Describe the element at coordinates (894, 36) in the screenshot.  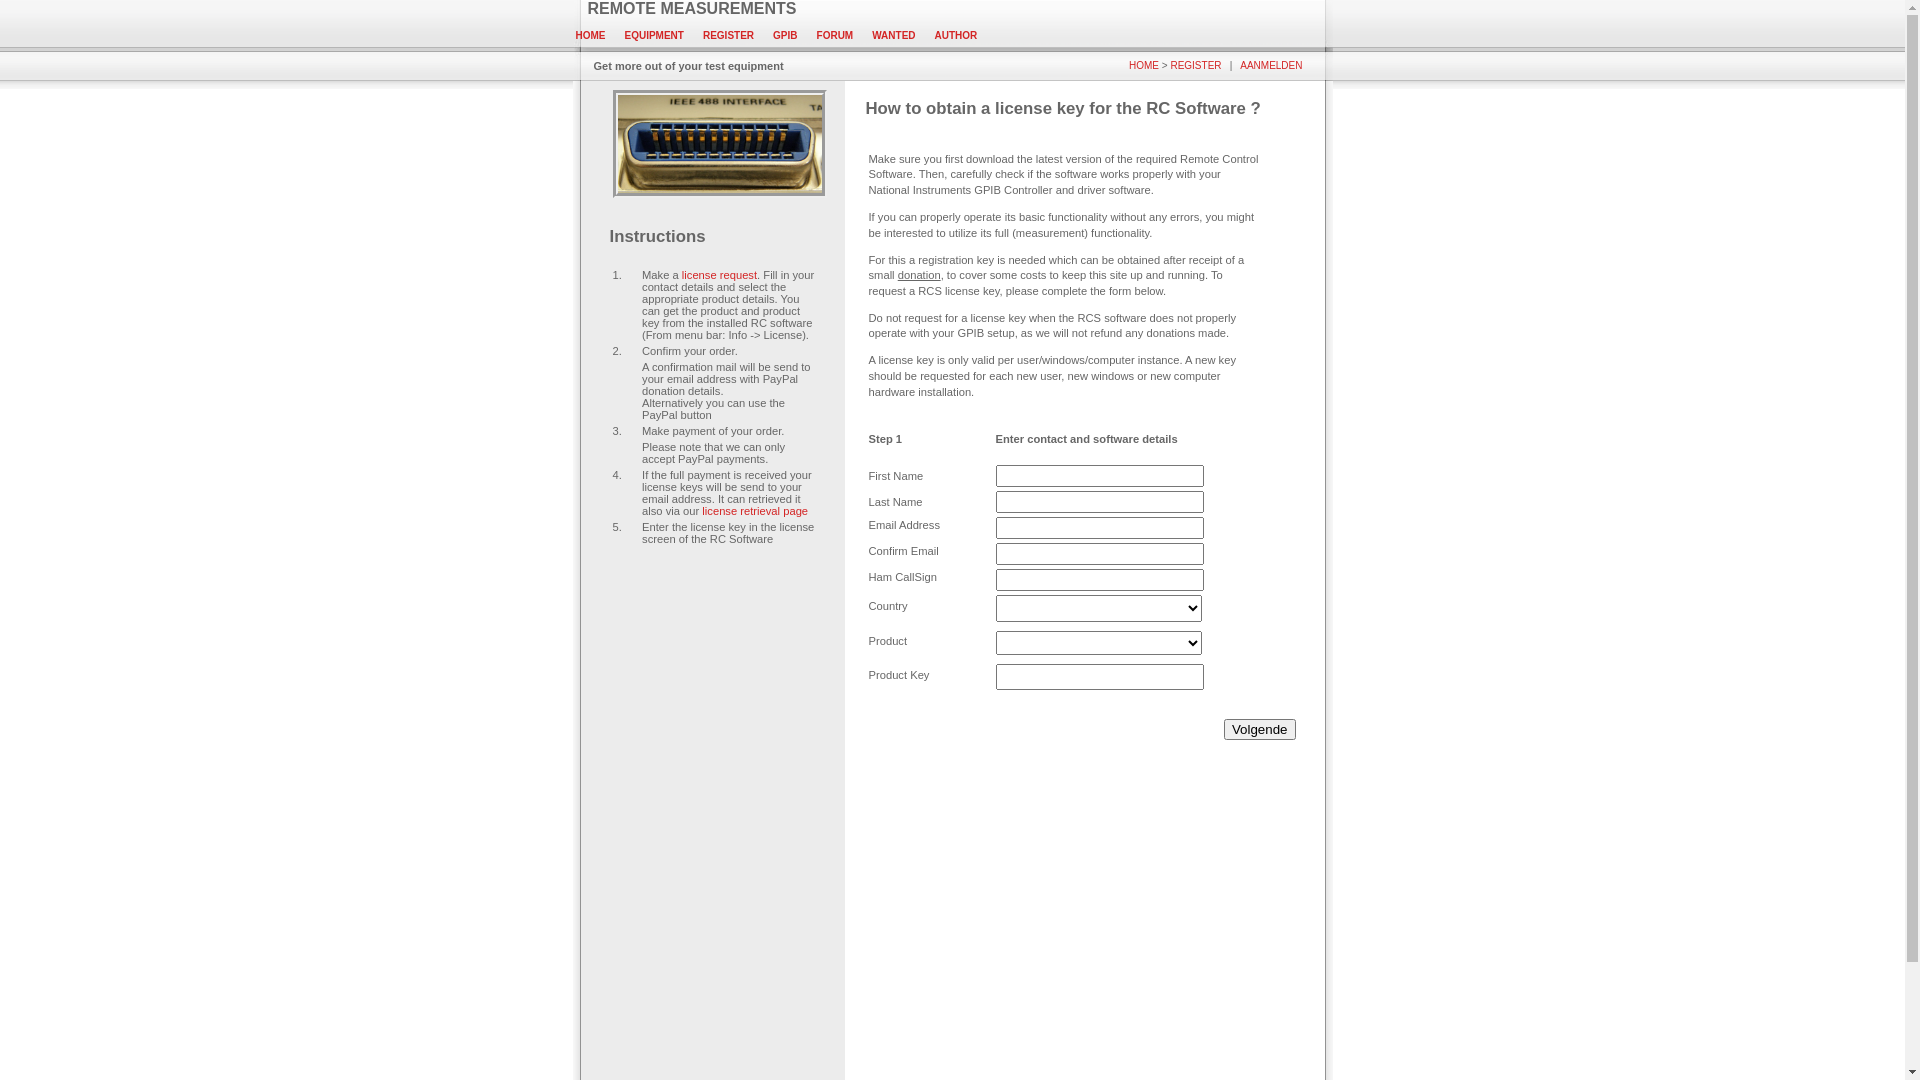
I see `WANTED` at that location.